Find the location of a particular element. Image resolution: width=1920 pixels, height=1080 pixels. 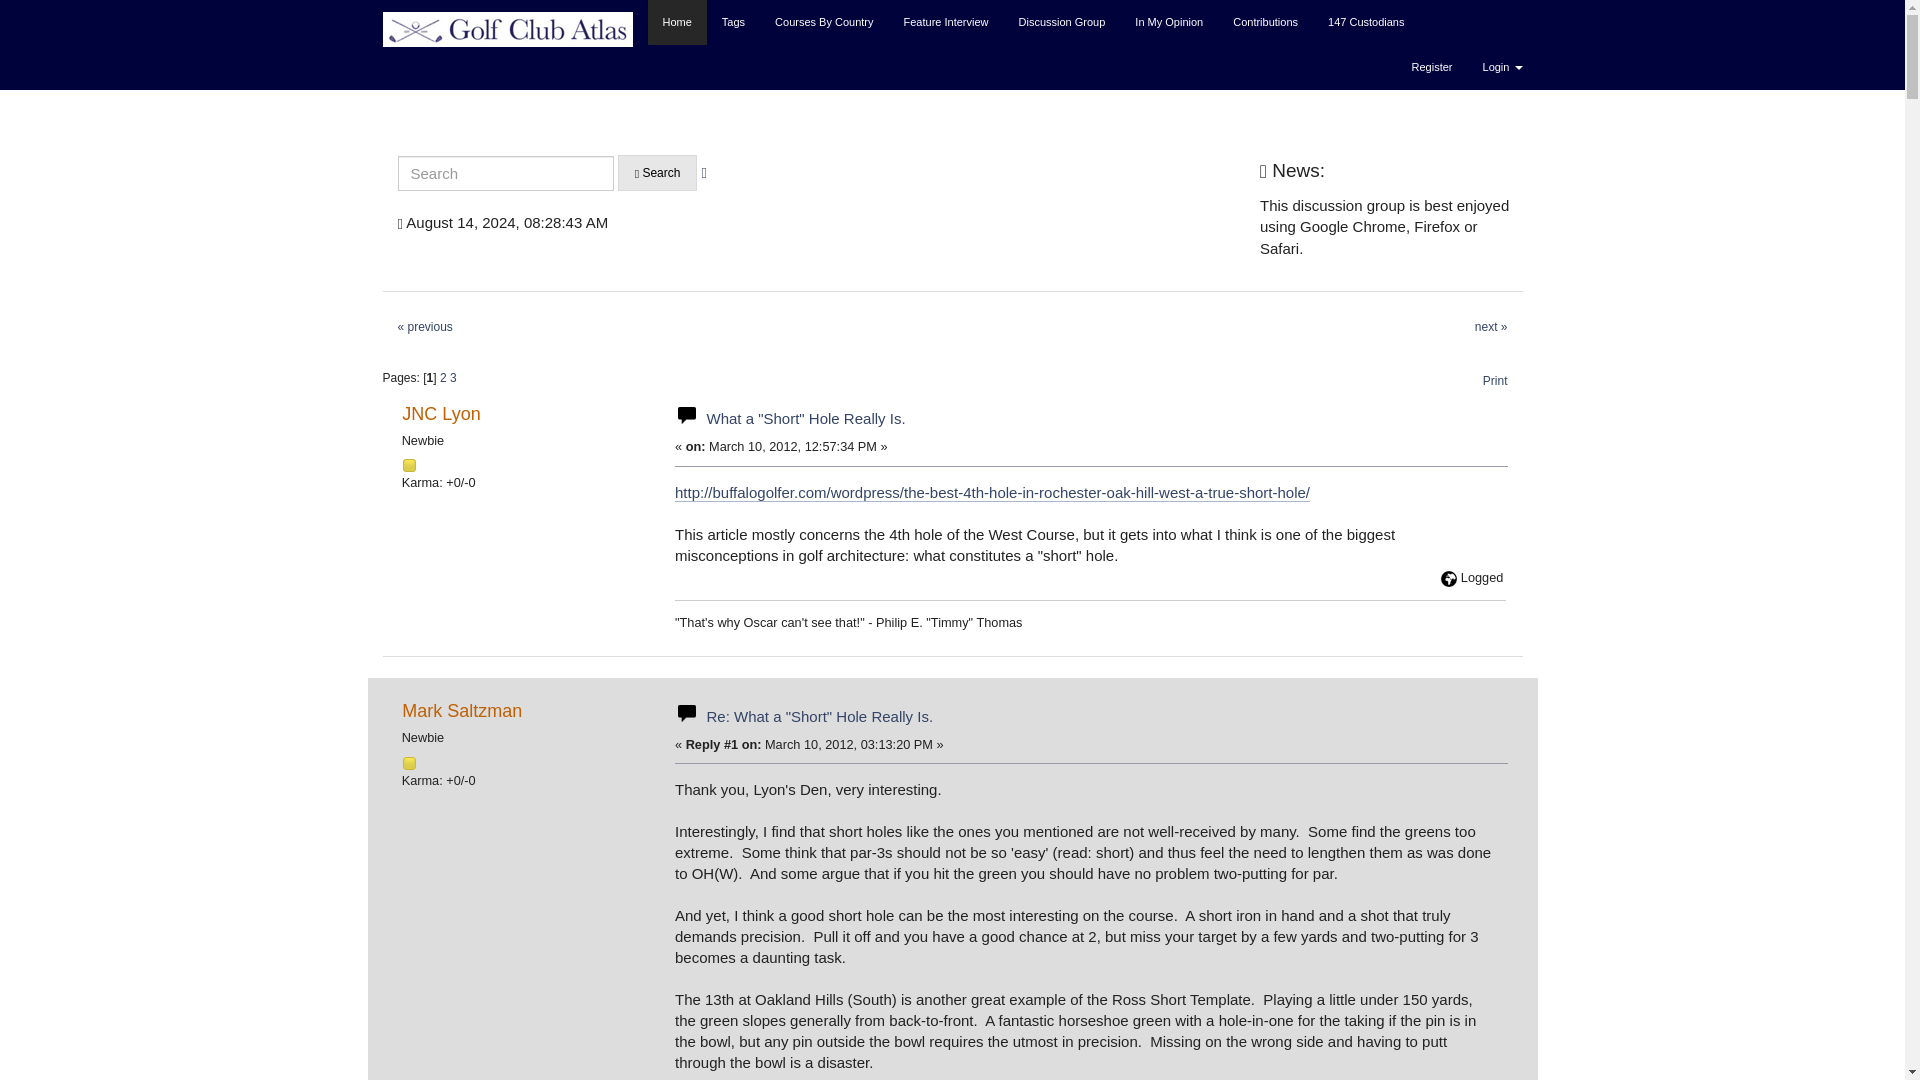

What a "Short" Hole Really Is. is located at coordinates (805, 418).